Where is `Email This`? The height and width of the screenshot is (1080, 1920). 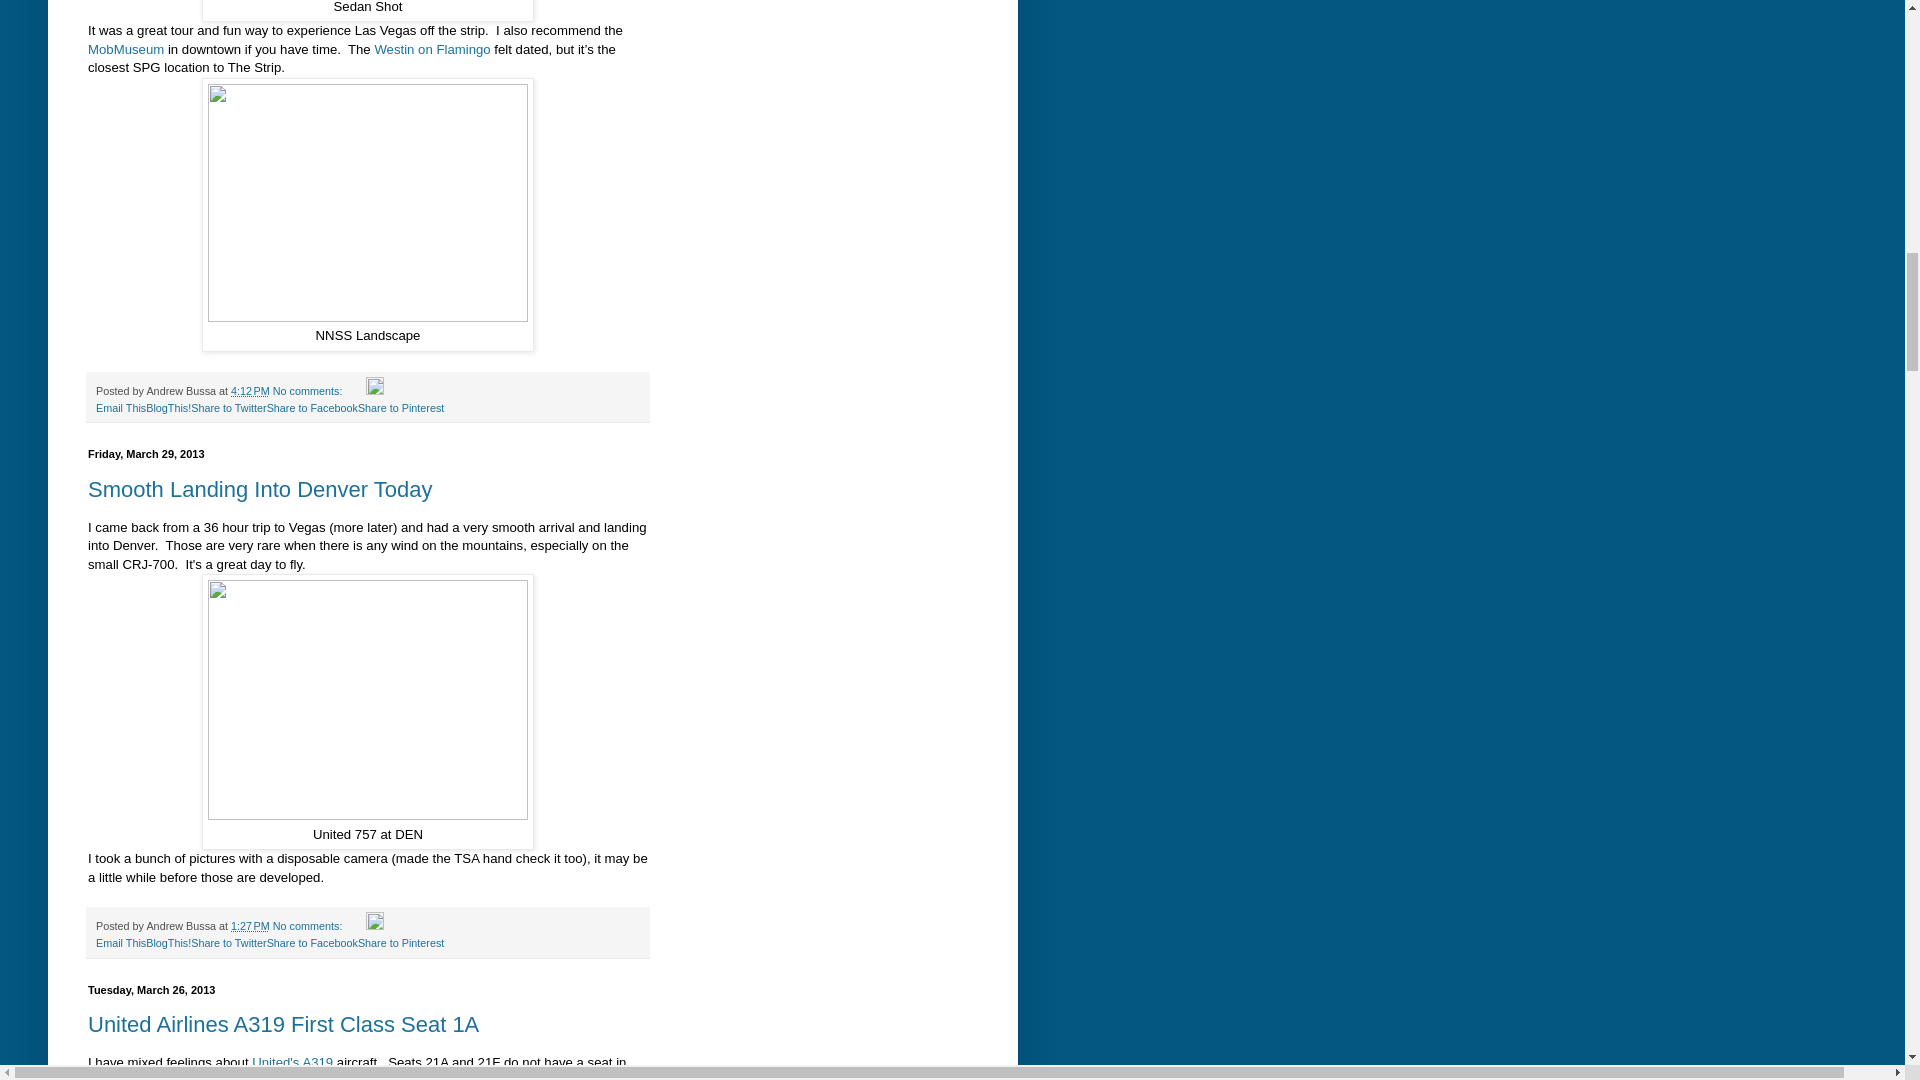
Email This is located at coordinates (120, 407).